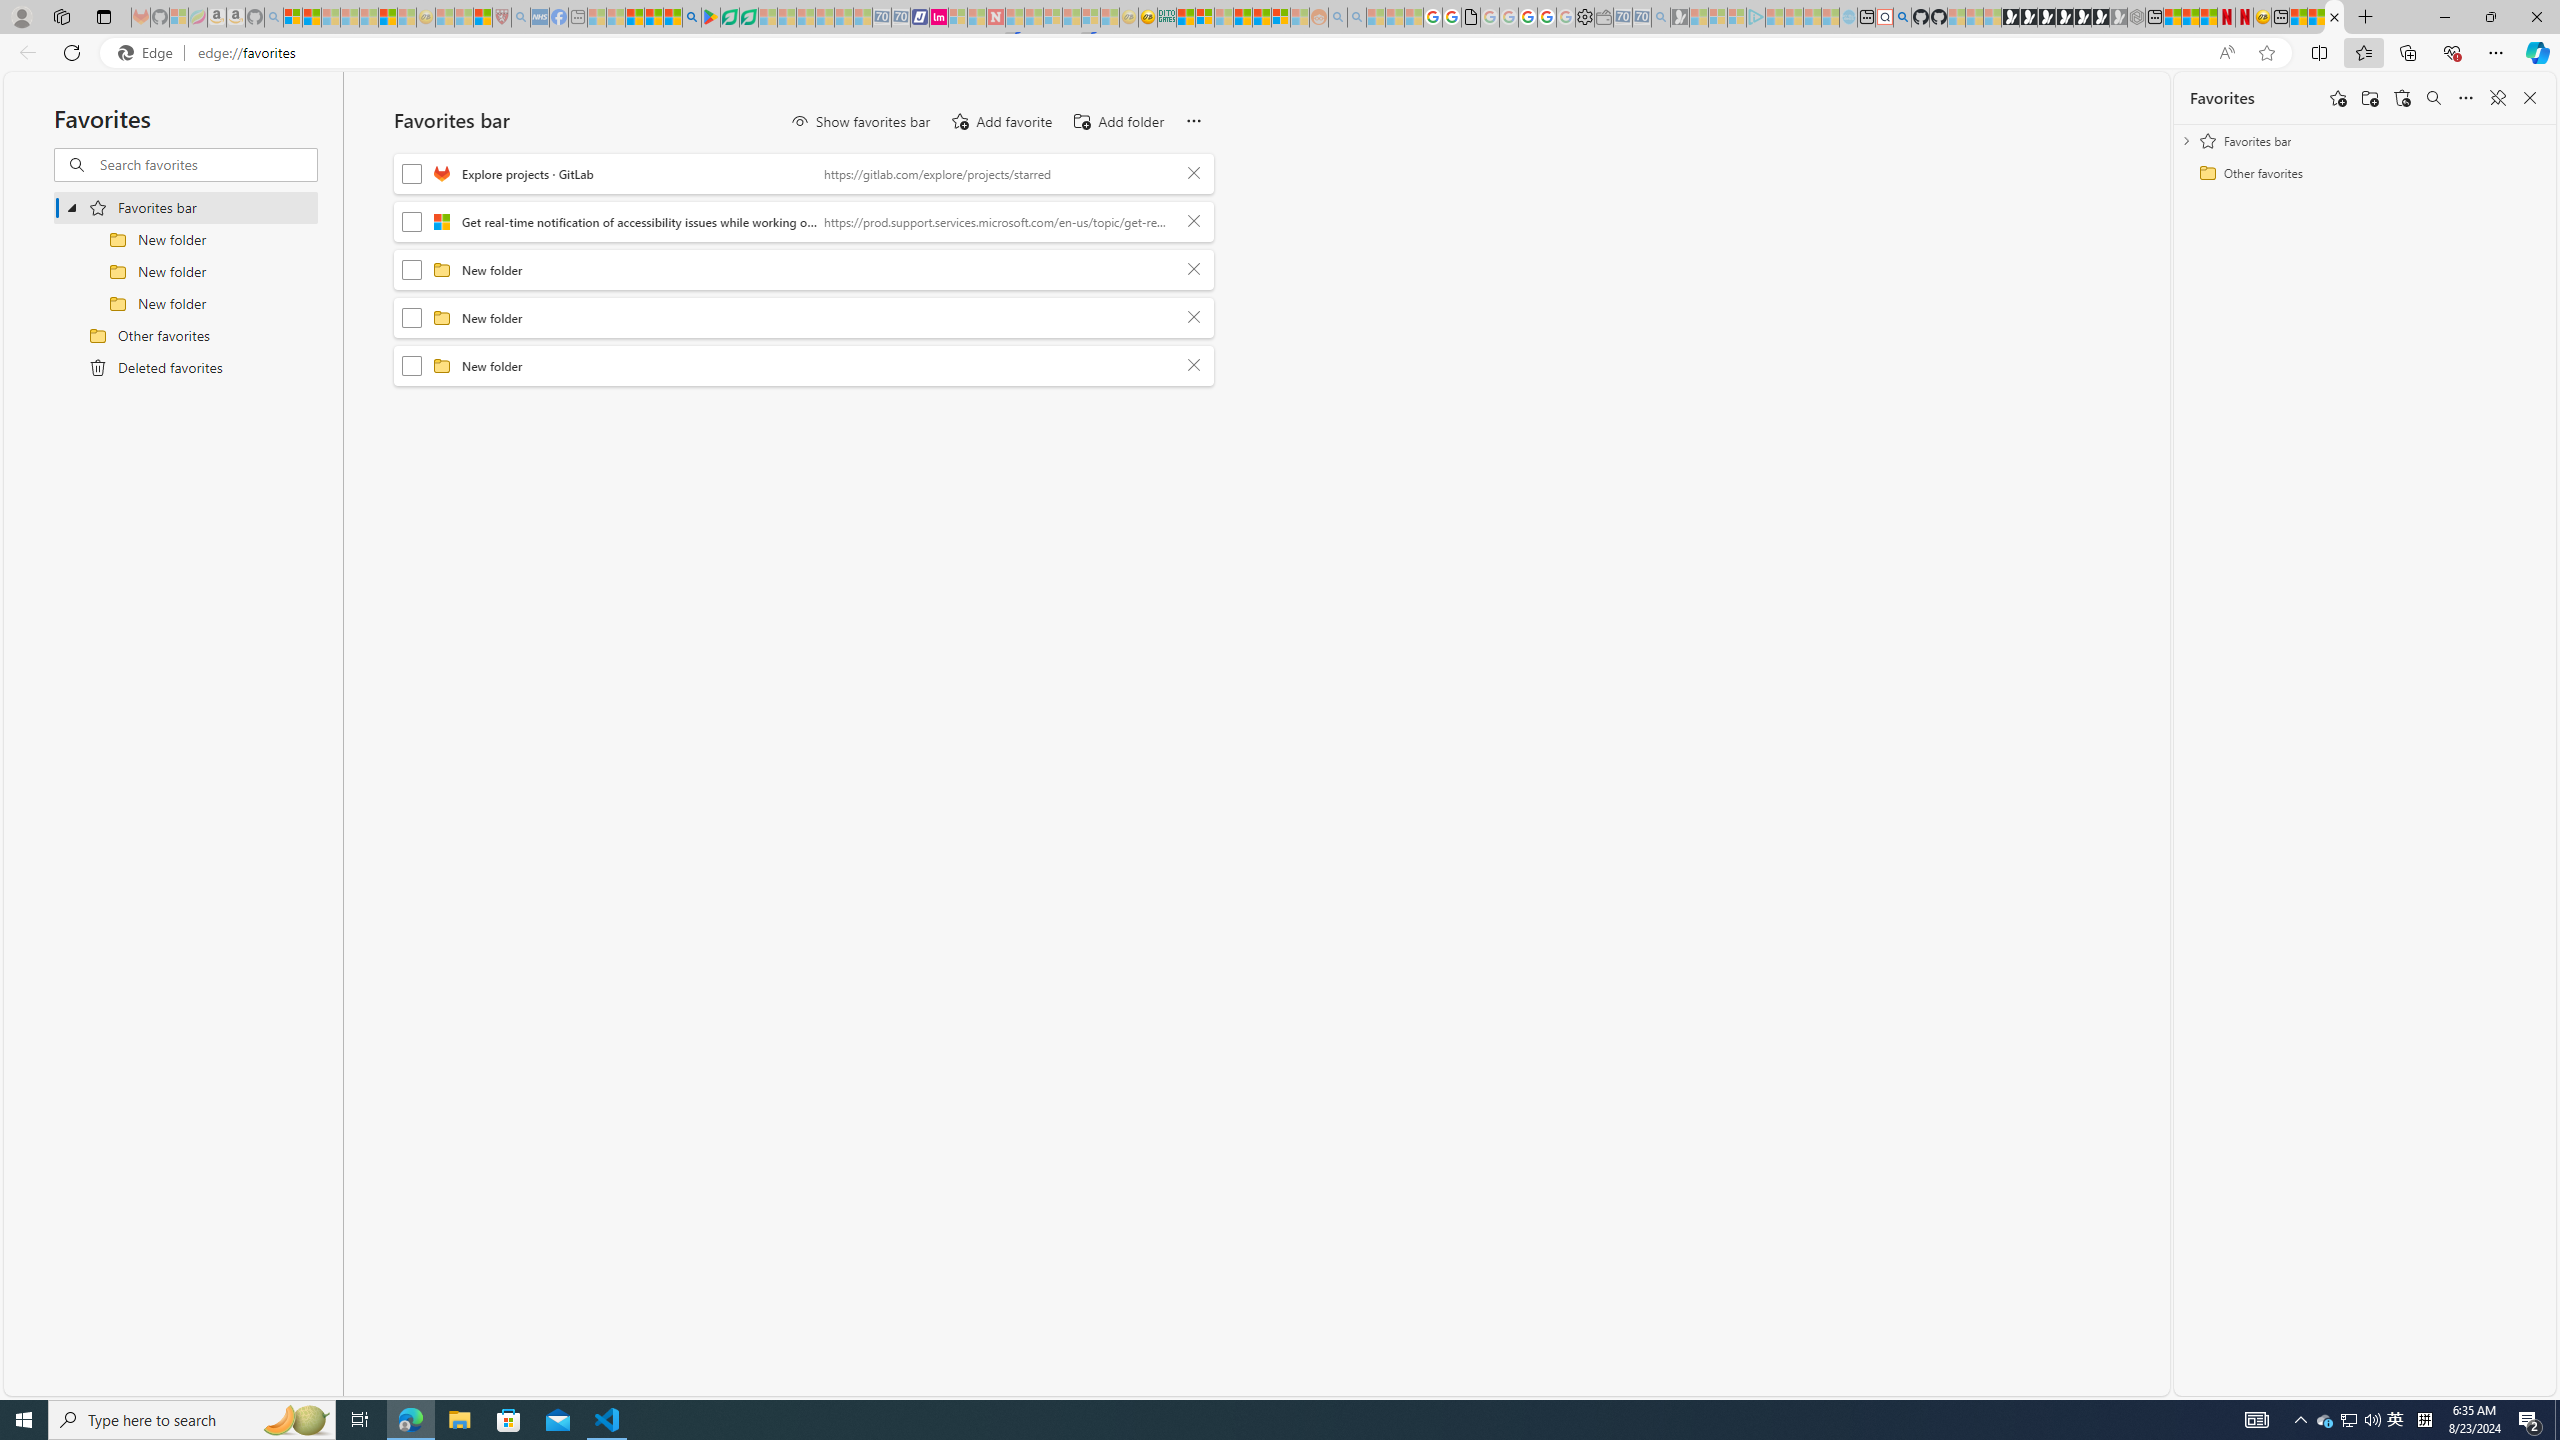 This screenshot has height=1440, width=2560. What do you see at coordinates (2402, 98) in the screenshot?
I see `Restore deleted favorites` at bounding box center [2402, 98].